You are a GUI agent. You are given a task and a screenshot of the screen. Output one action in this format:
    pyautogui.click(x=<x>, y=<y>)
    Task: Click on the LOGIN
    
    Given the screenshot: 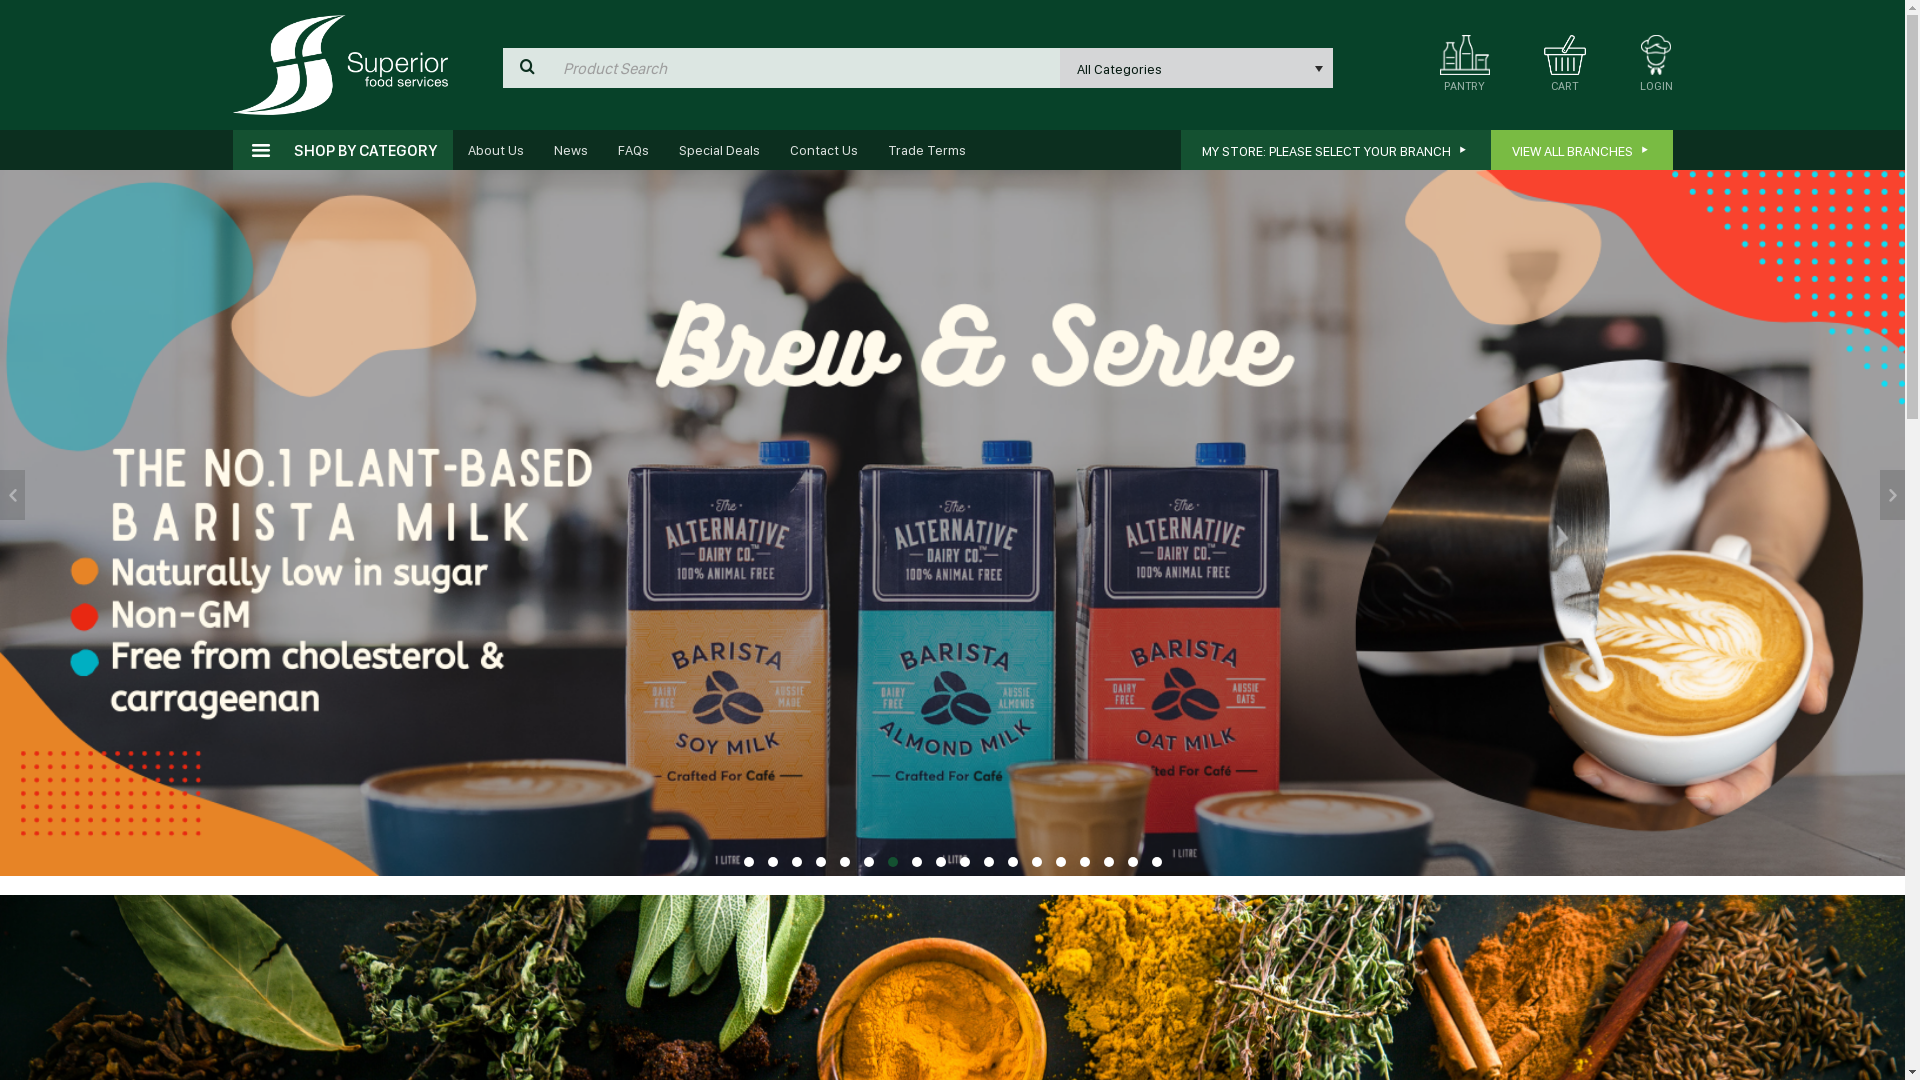 What is the action you would take?
    pyautogui.click(x=1656, y=70)
    